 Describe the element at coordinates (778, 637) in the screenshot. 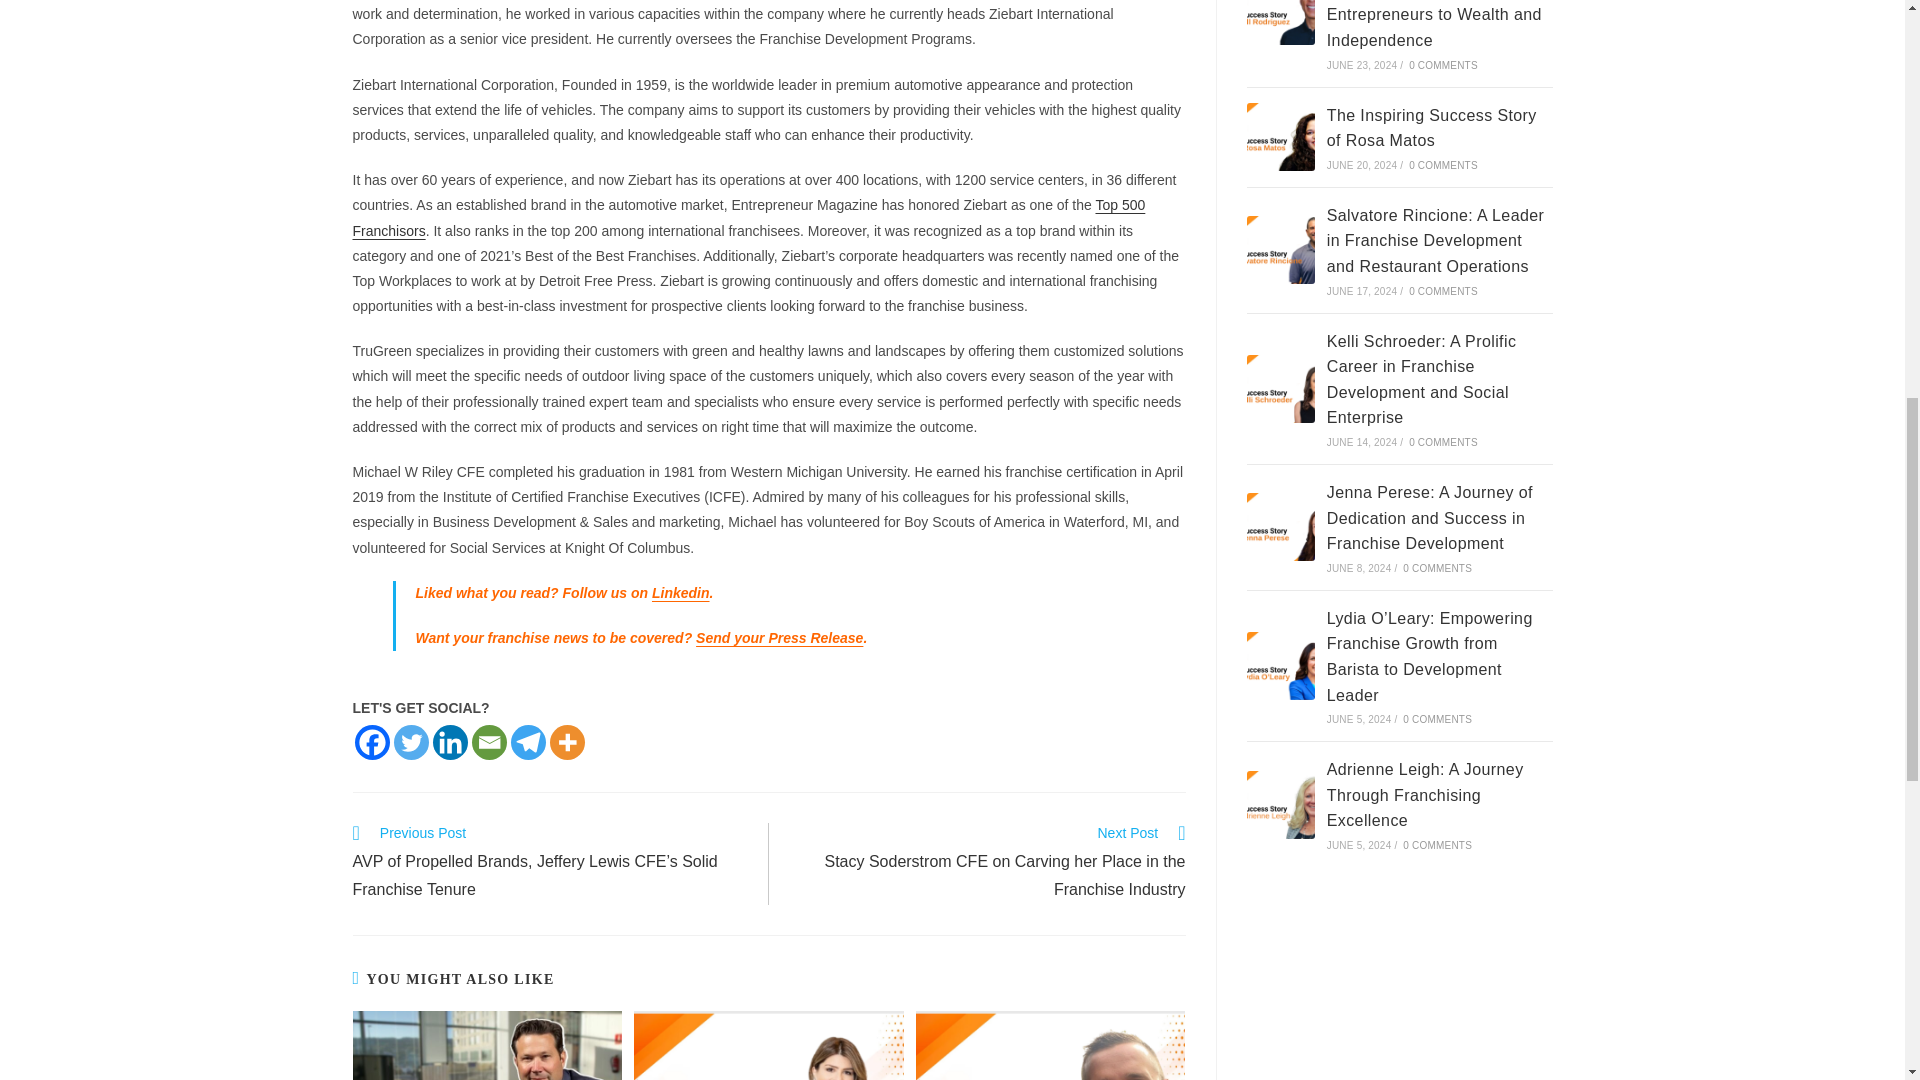

I see `Send your Press Release` at that location.